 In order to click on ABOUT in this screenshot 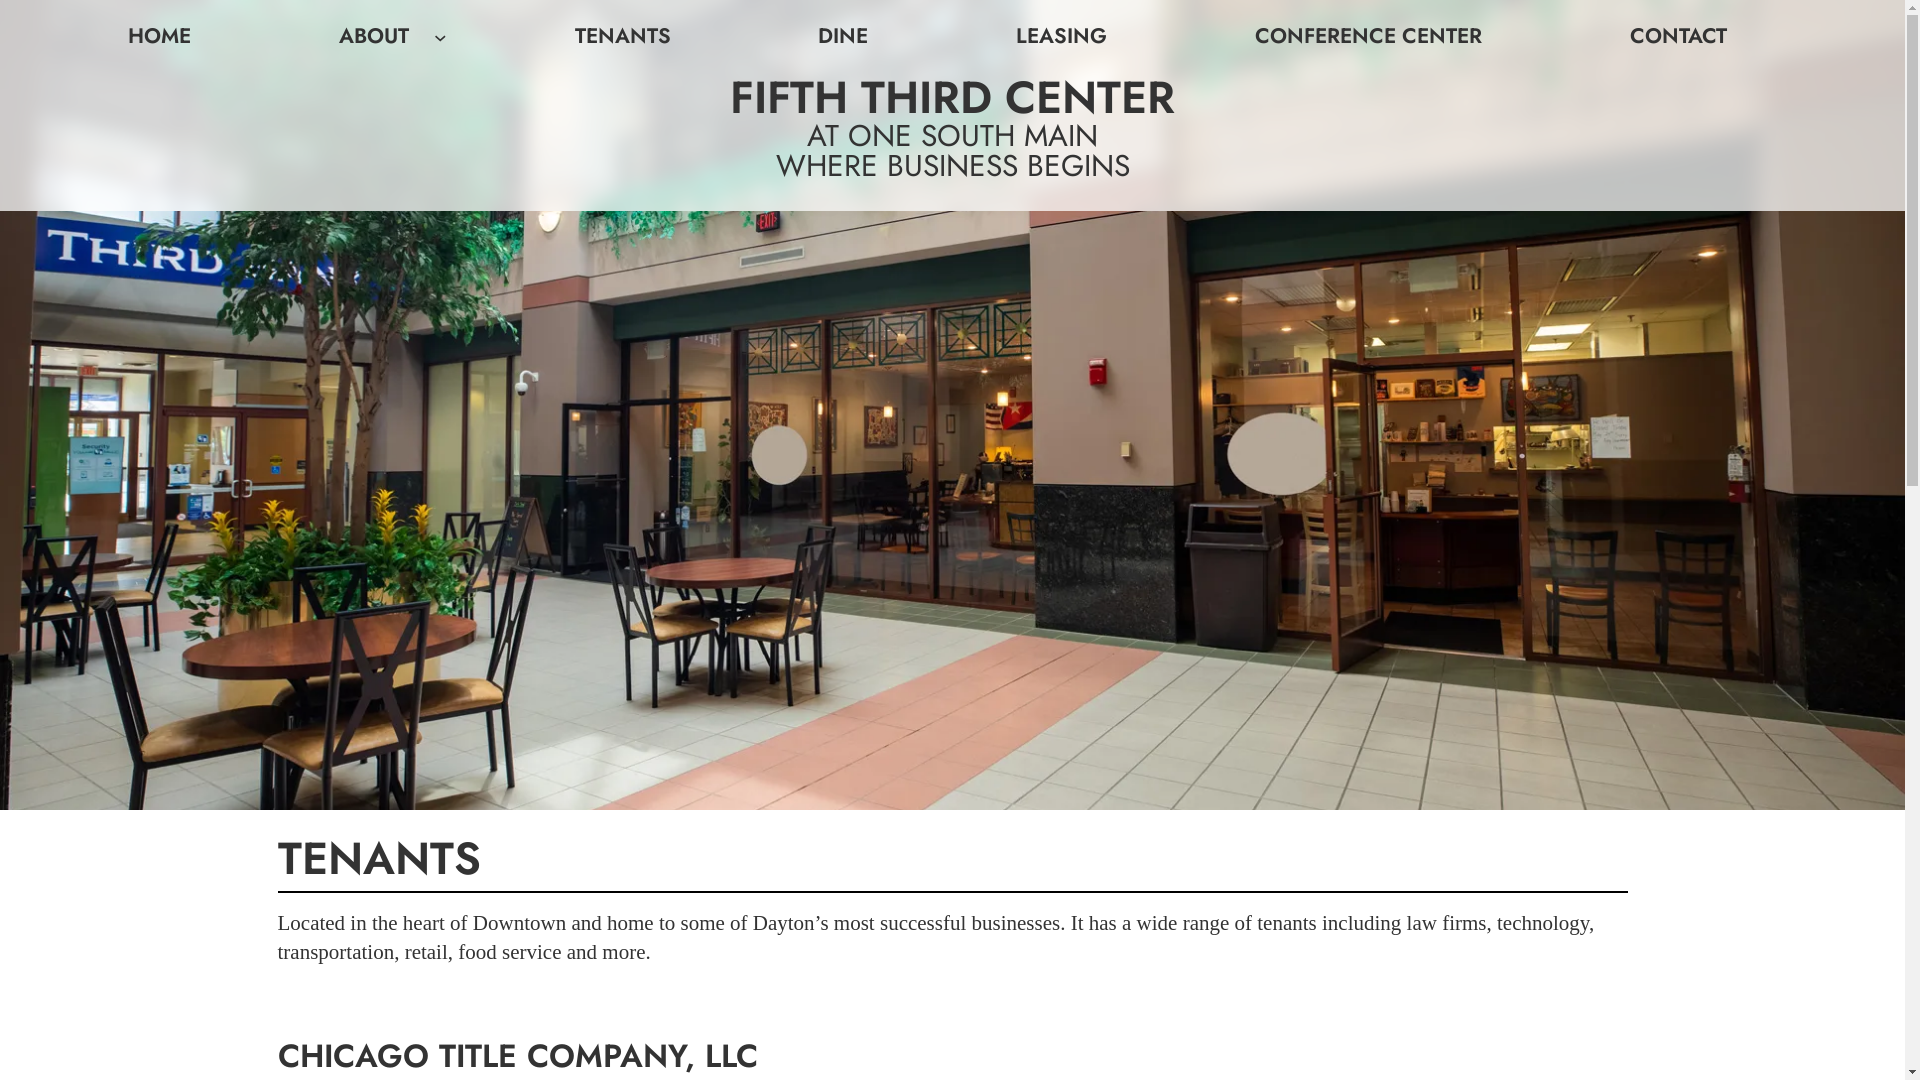, I will do `click(374, 36)`.